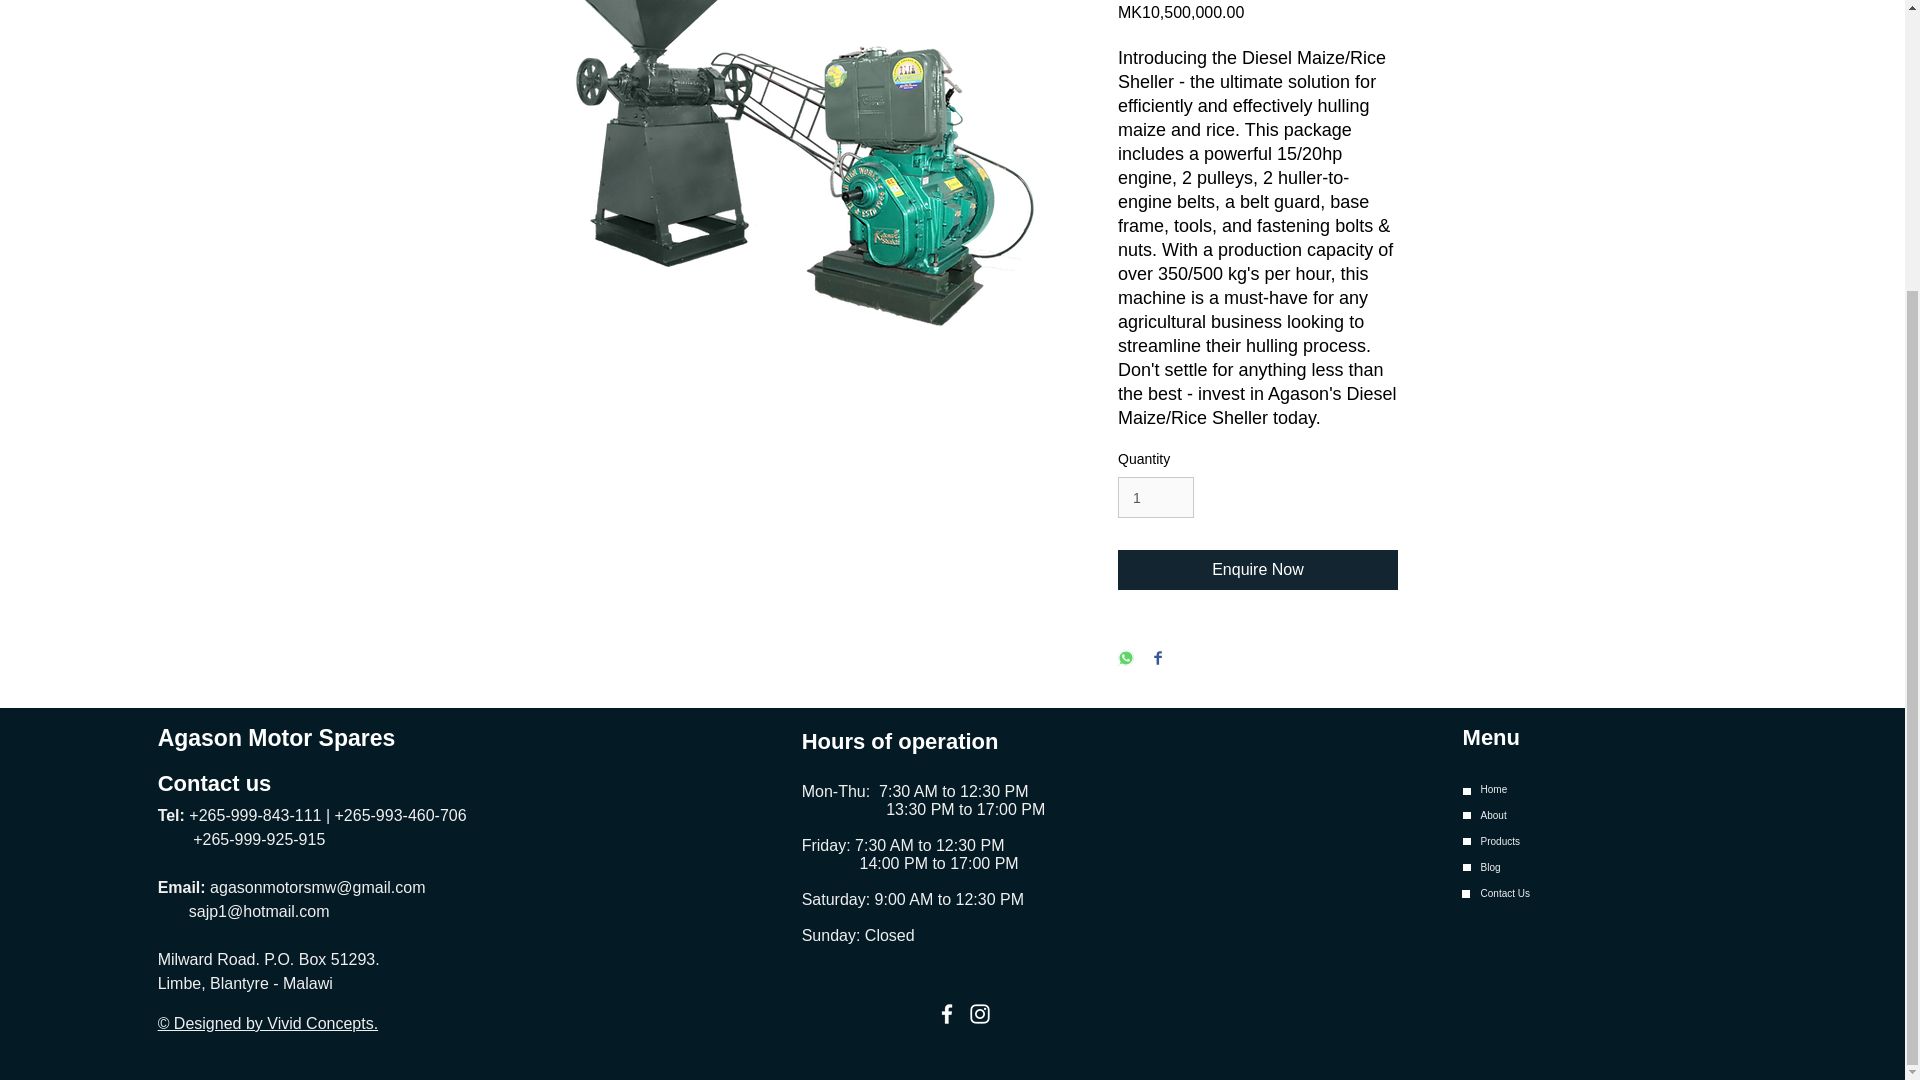 The image size is (1920, 1080). What do you see at coordinates (1558, 790) in the screenshot?
I see `Home` at bounding box center [1558, 790].